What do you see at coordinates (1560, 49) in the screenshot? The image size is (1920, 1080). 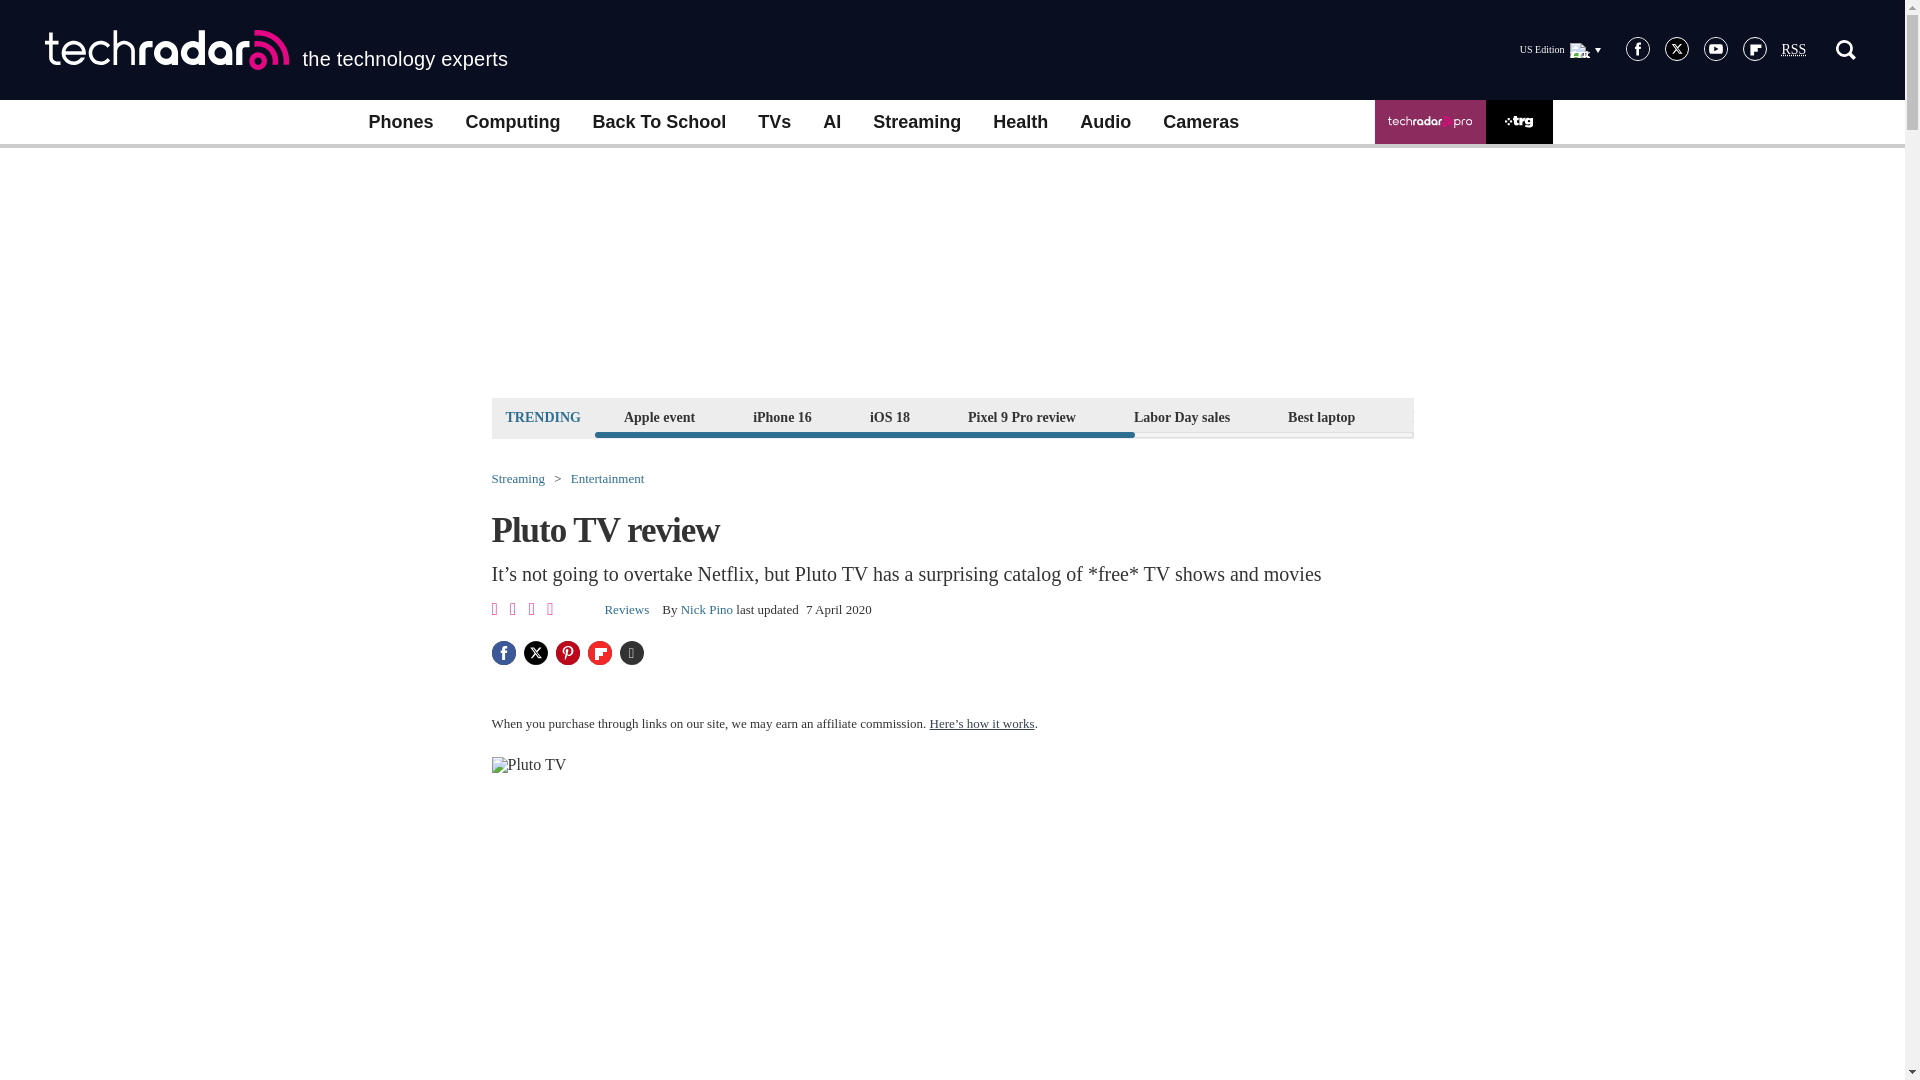 I see `US Edition` at bounding box center [1560, 49].